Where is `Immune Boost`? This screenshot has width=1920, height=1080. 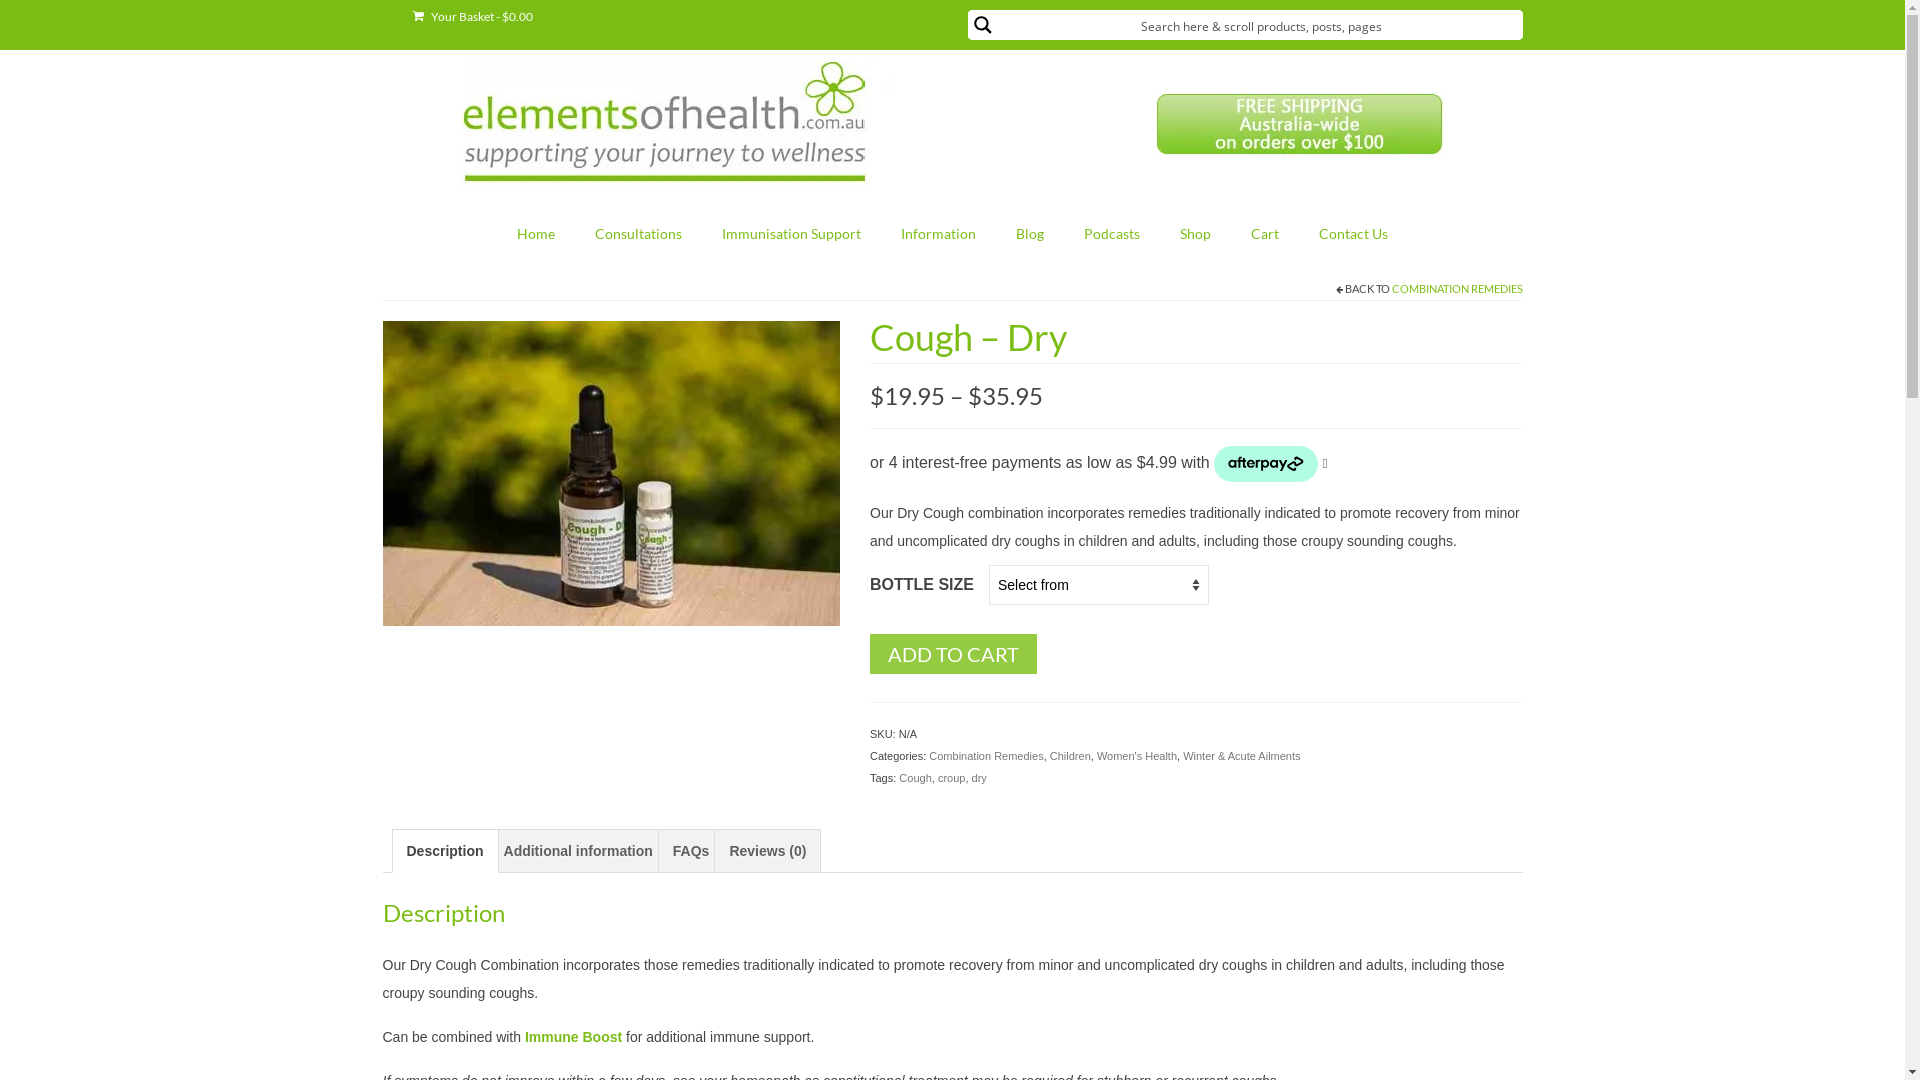 Immune Boost is located at coordinates (574, 1037).